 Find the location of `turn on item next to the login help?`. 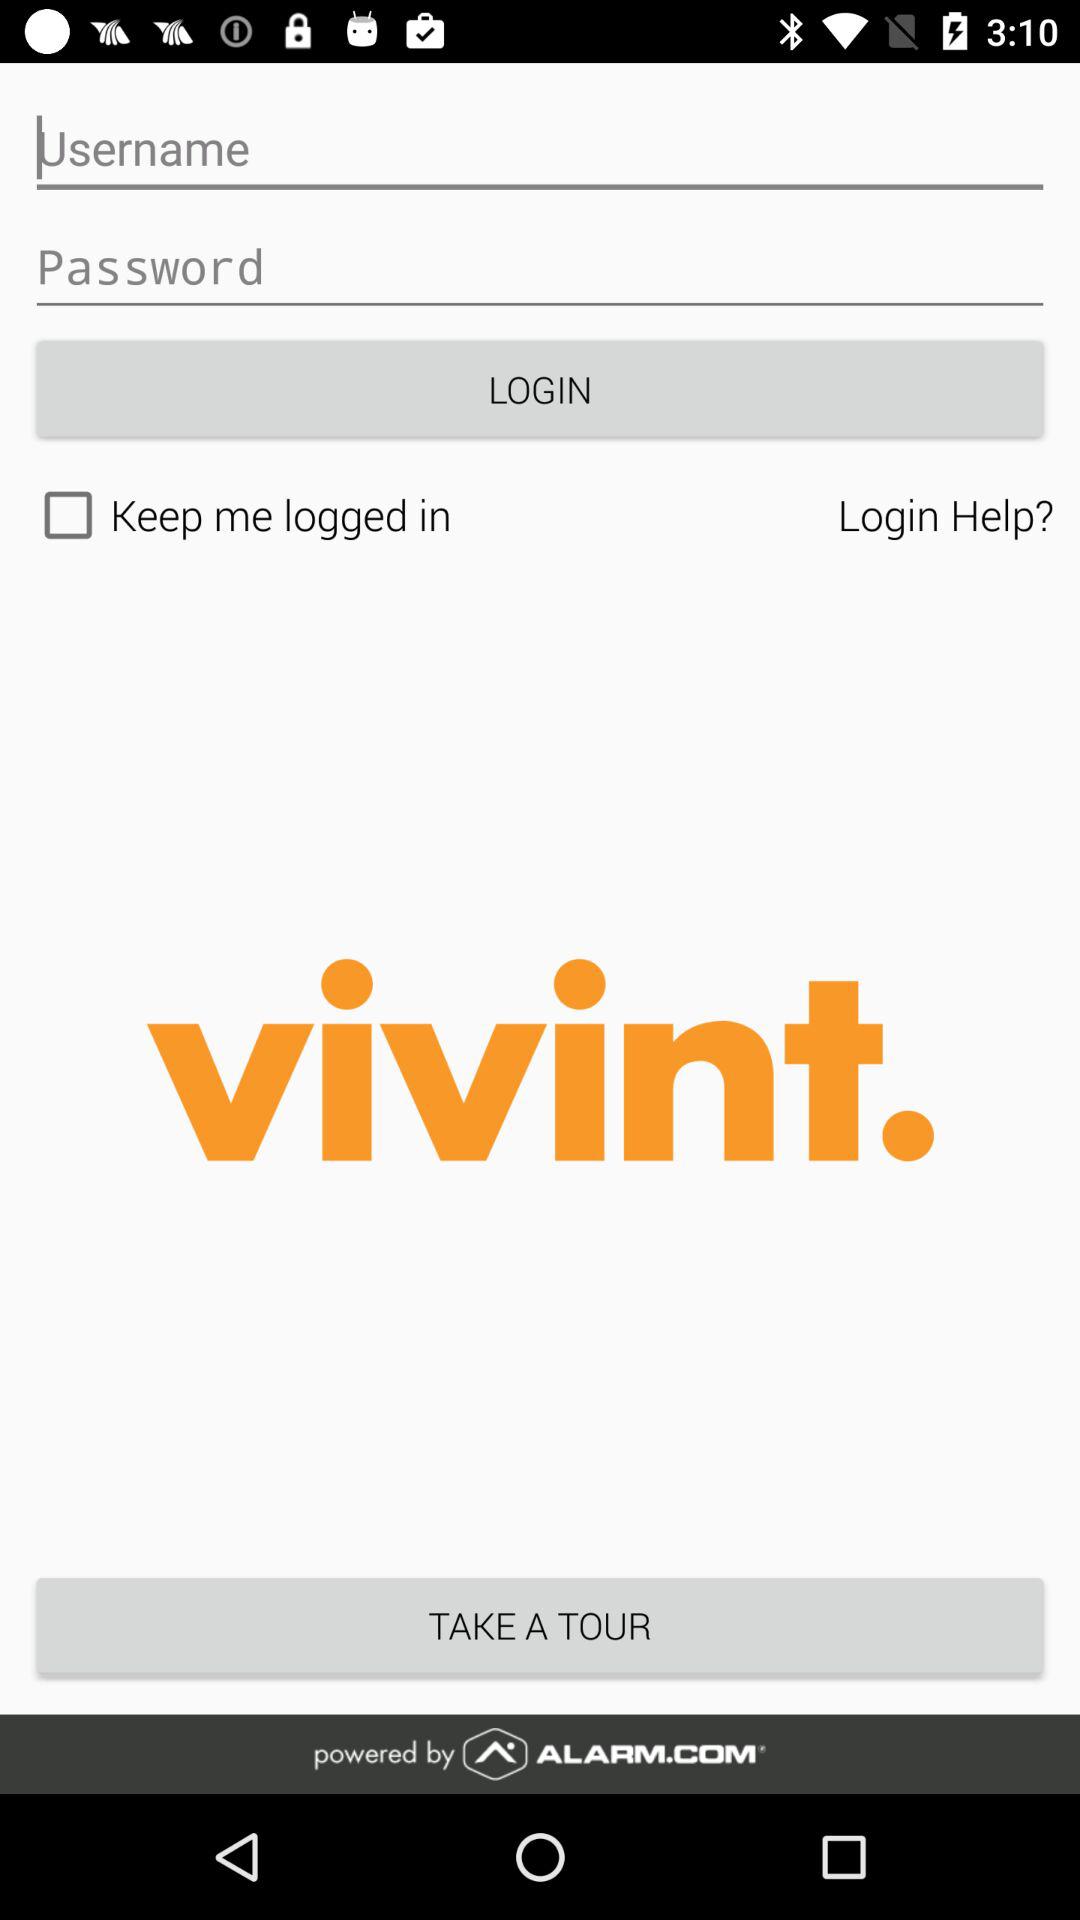

turn on item next to the login help? is located at coordinates (432, 515).